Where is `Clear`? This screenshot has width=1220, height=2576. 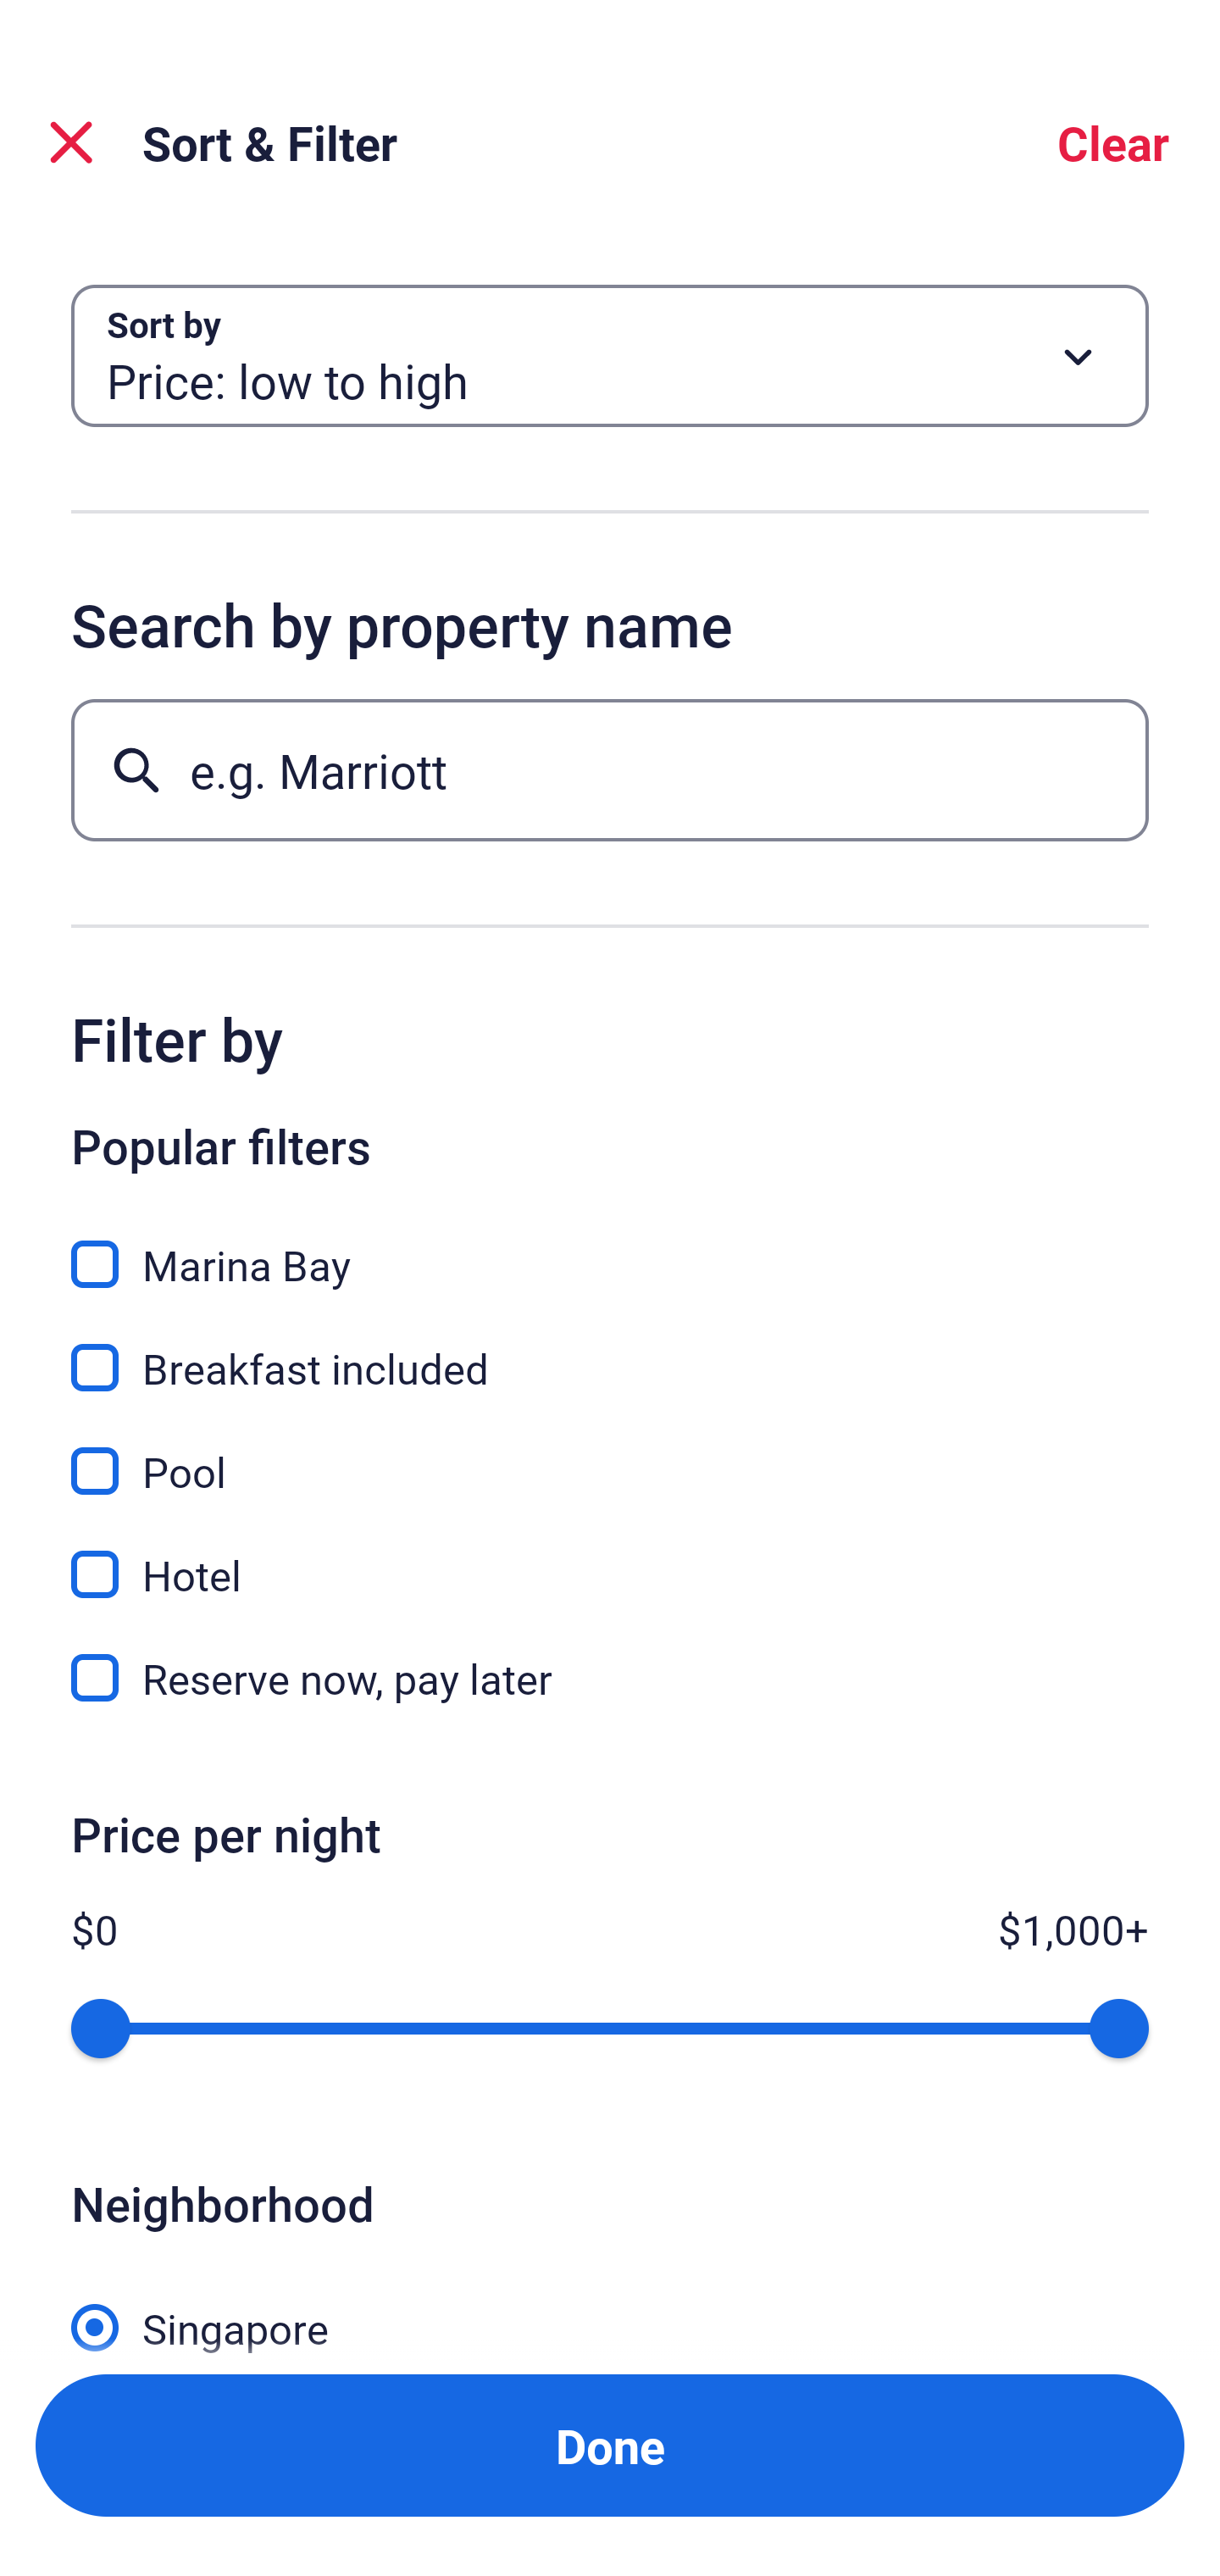 Clear is located at coordinates (1113, 142).